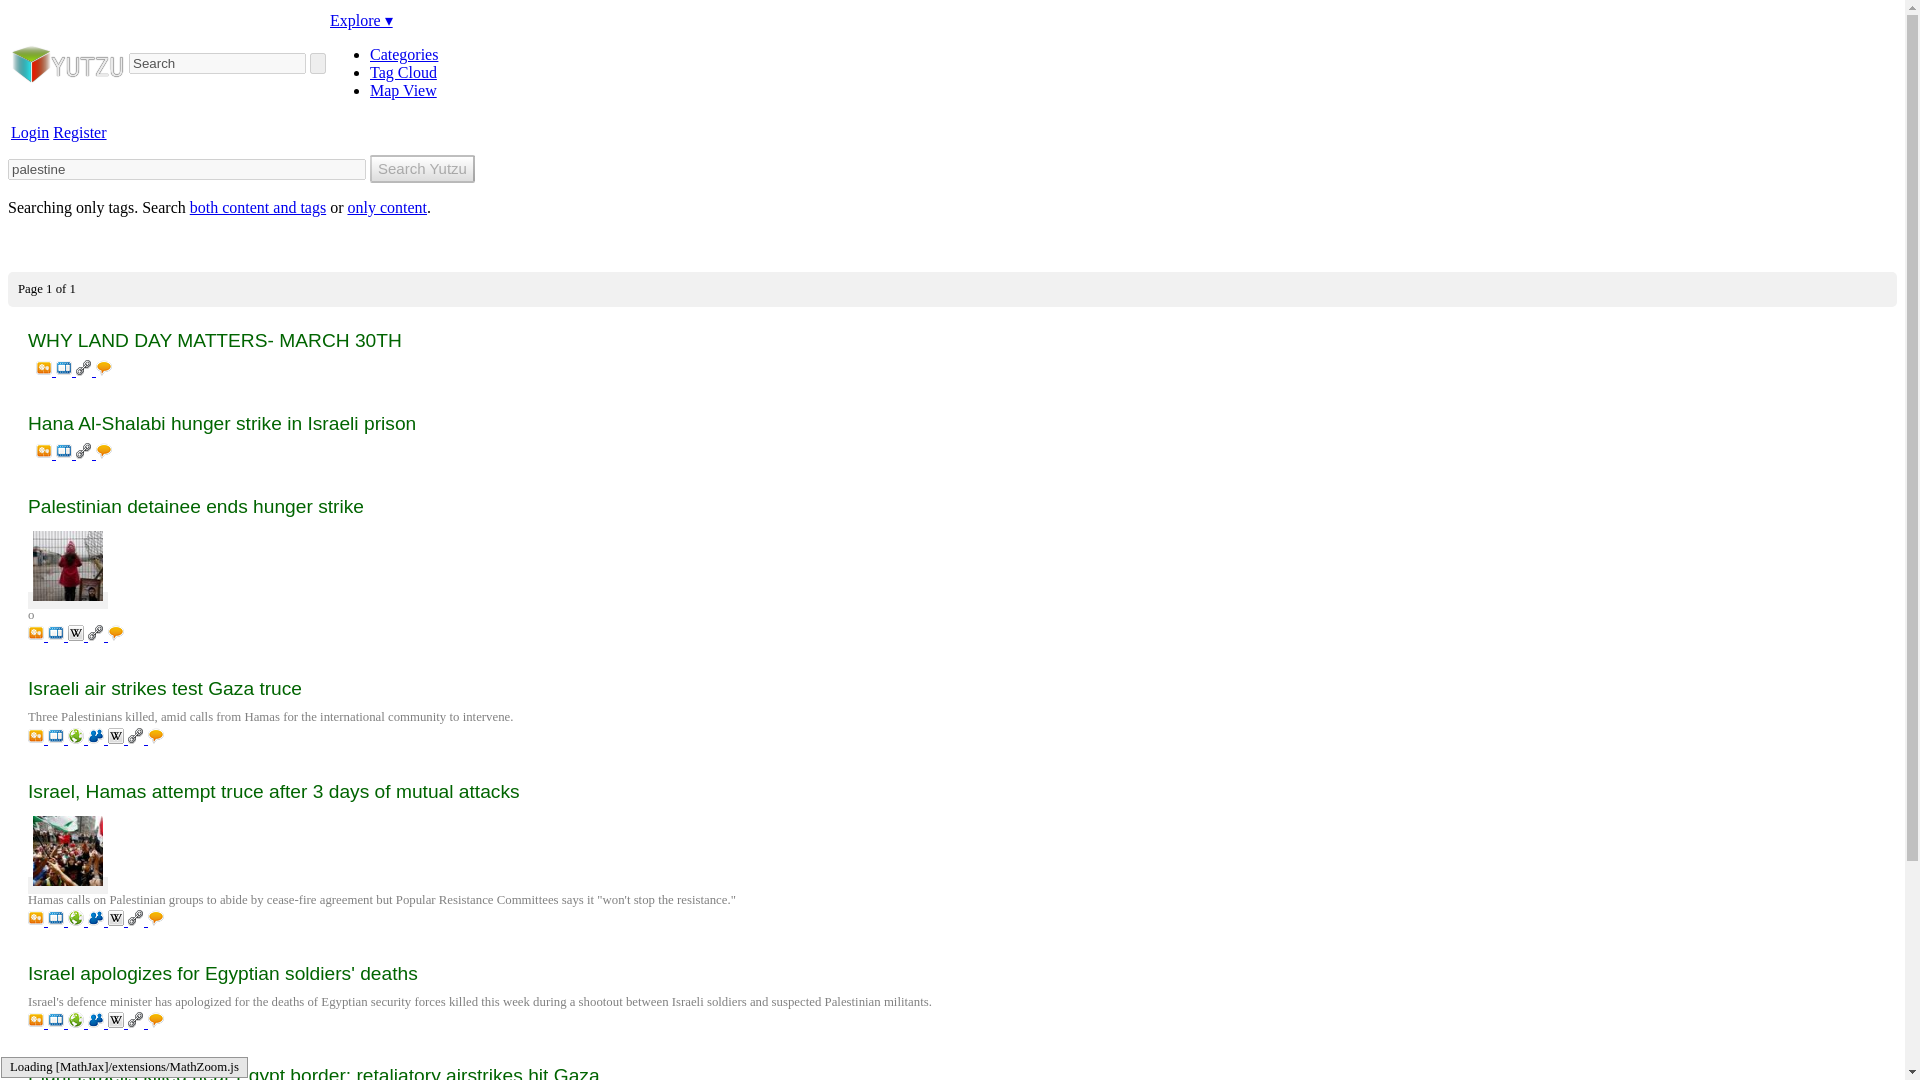 This screenshot has height=1080, width=1920. I want to click on social, so click(98, 738).